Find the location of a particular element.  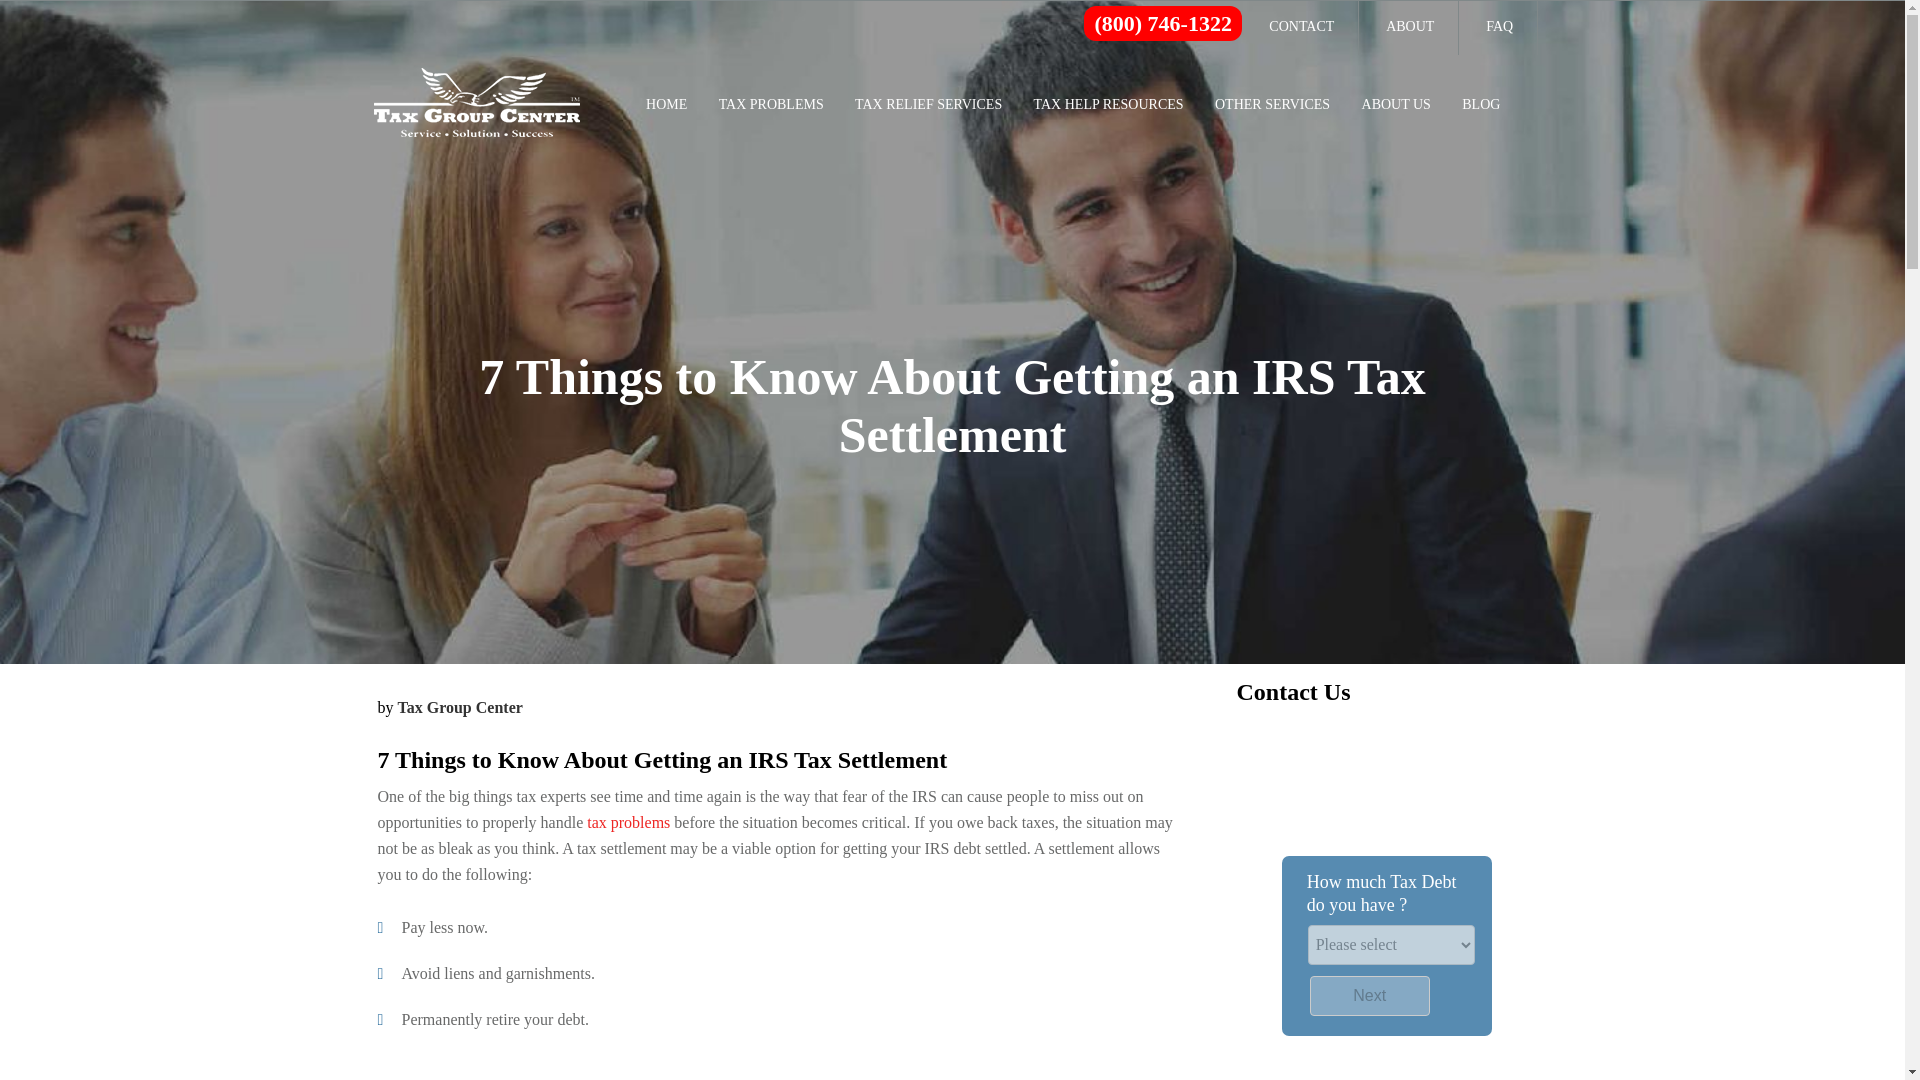

TAX RELIEF SERVICES is located at coordinates (928, 104).